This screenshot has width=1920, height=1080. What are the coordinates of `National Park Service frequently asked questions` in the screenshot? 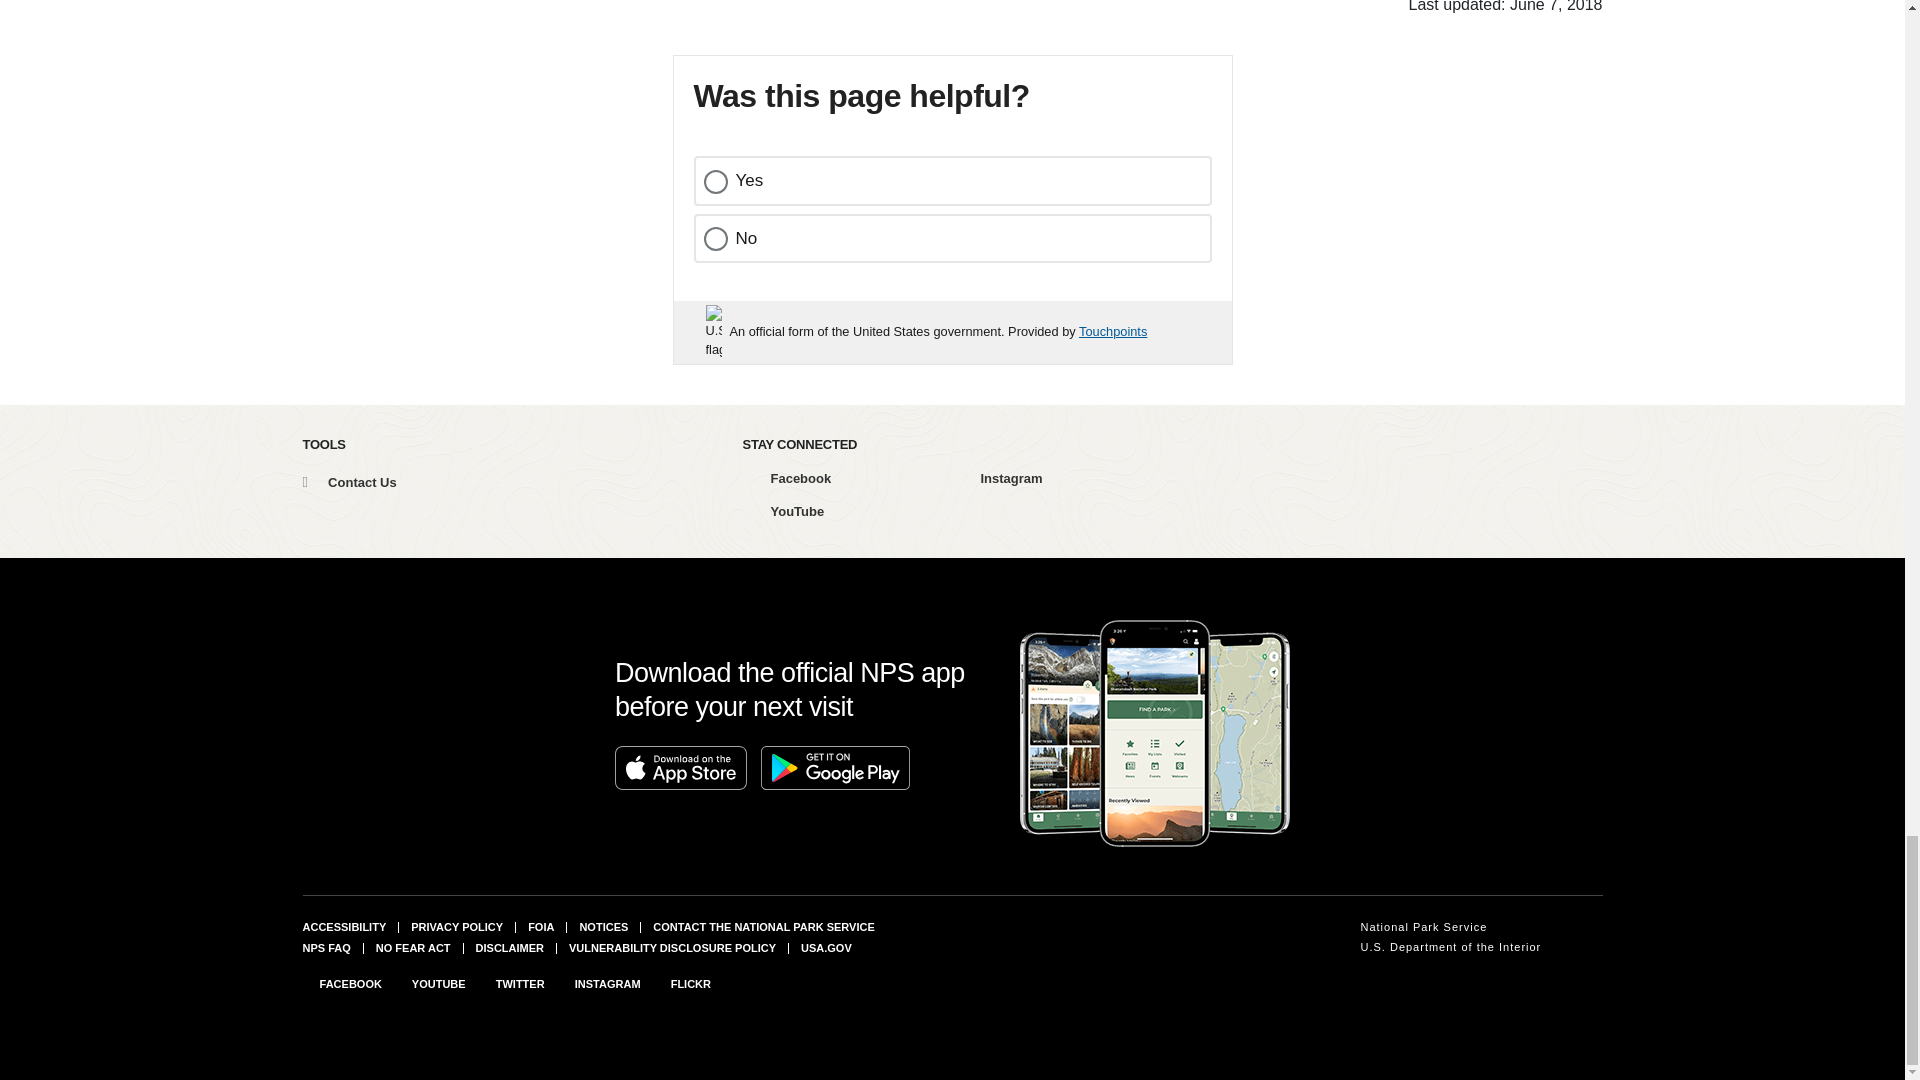 It's located at (325, 947).